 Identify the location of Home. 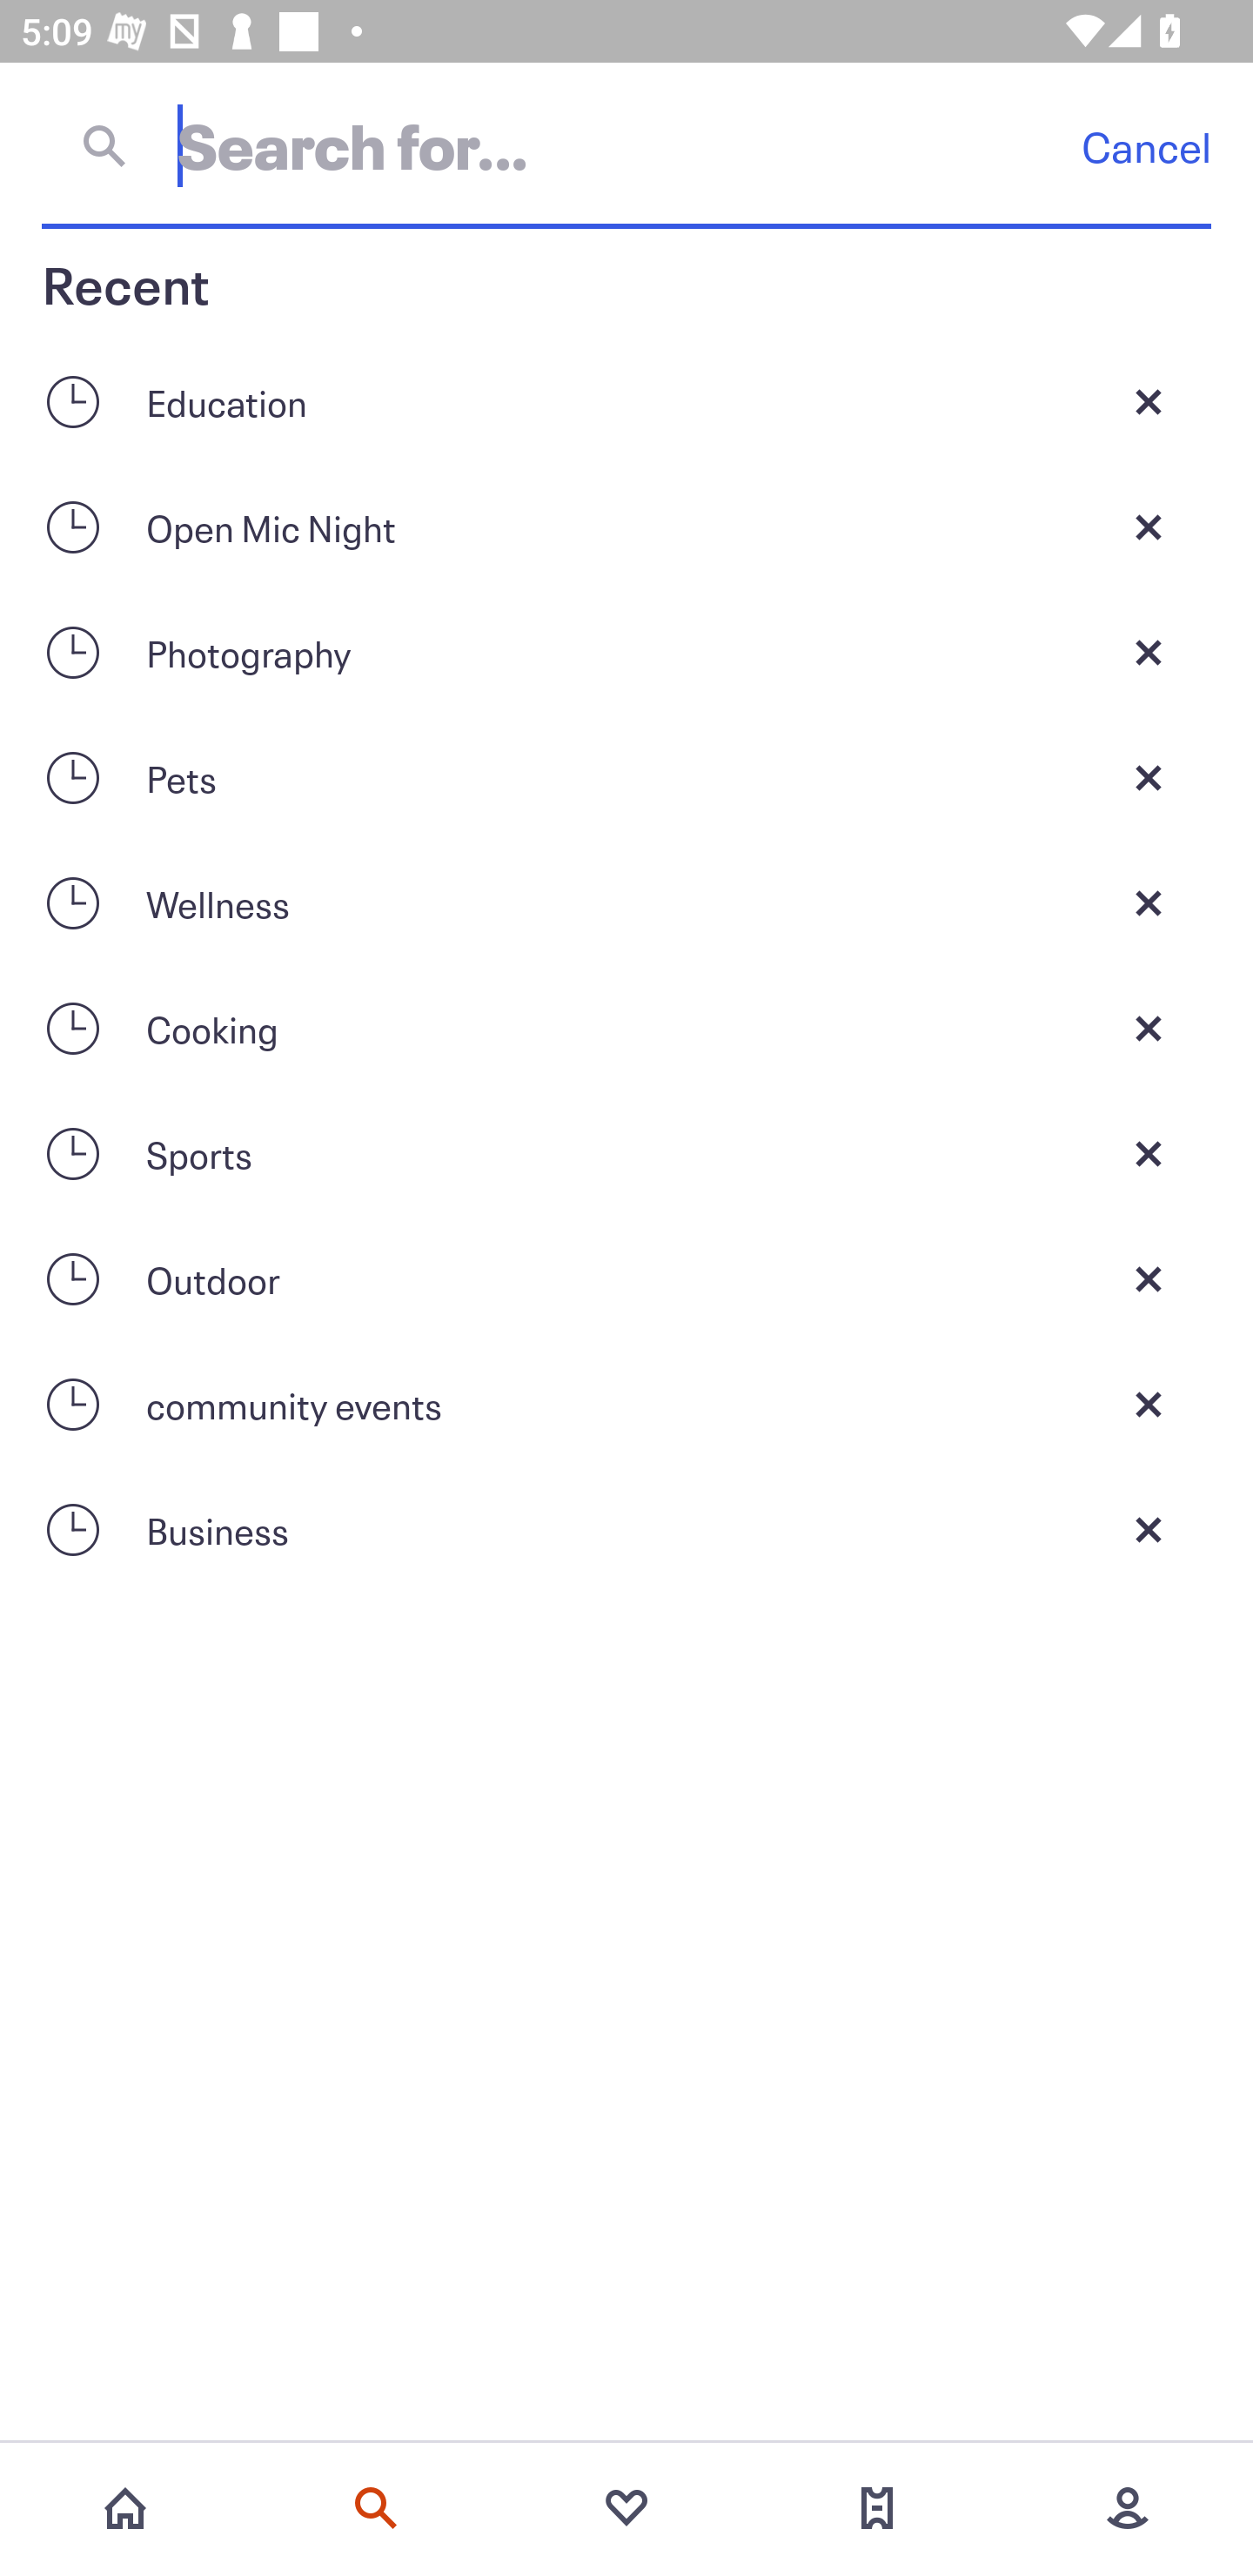
(125, 2508).